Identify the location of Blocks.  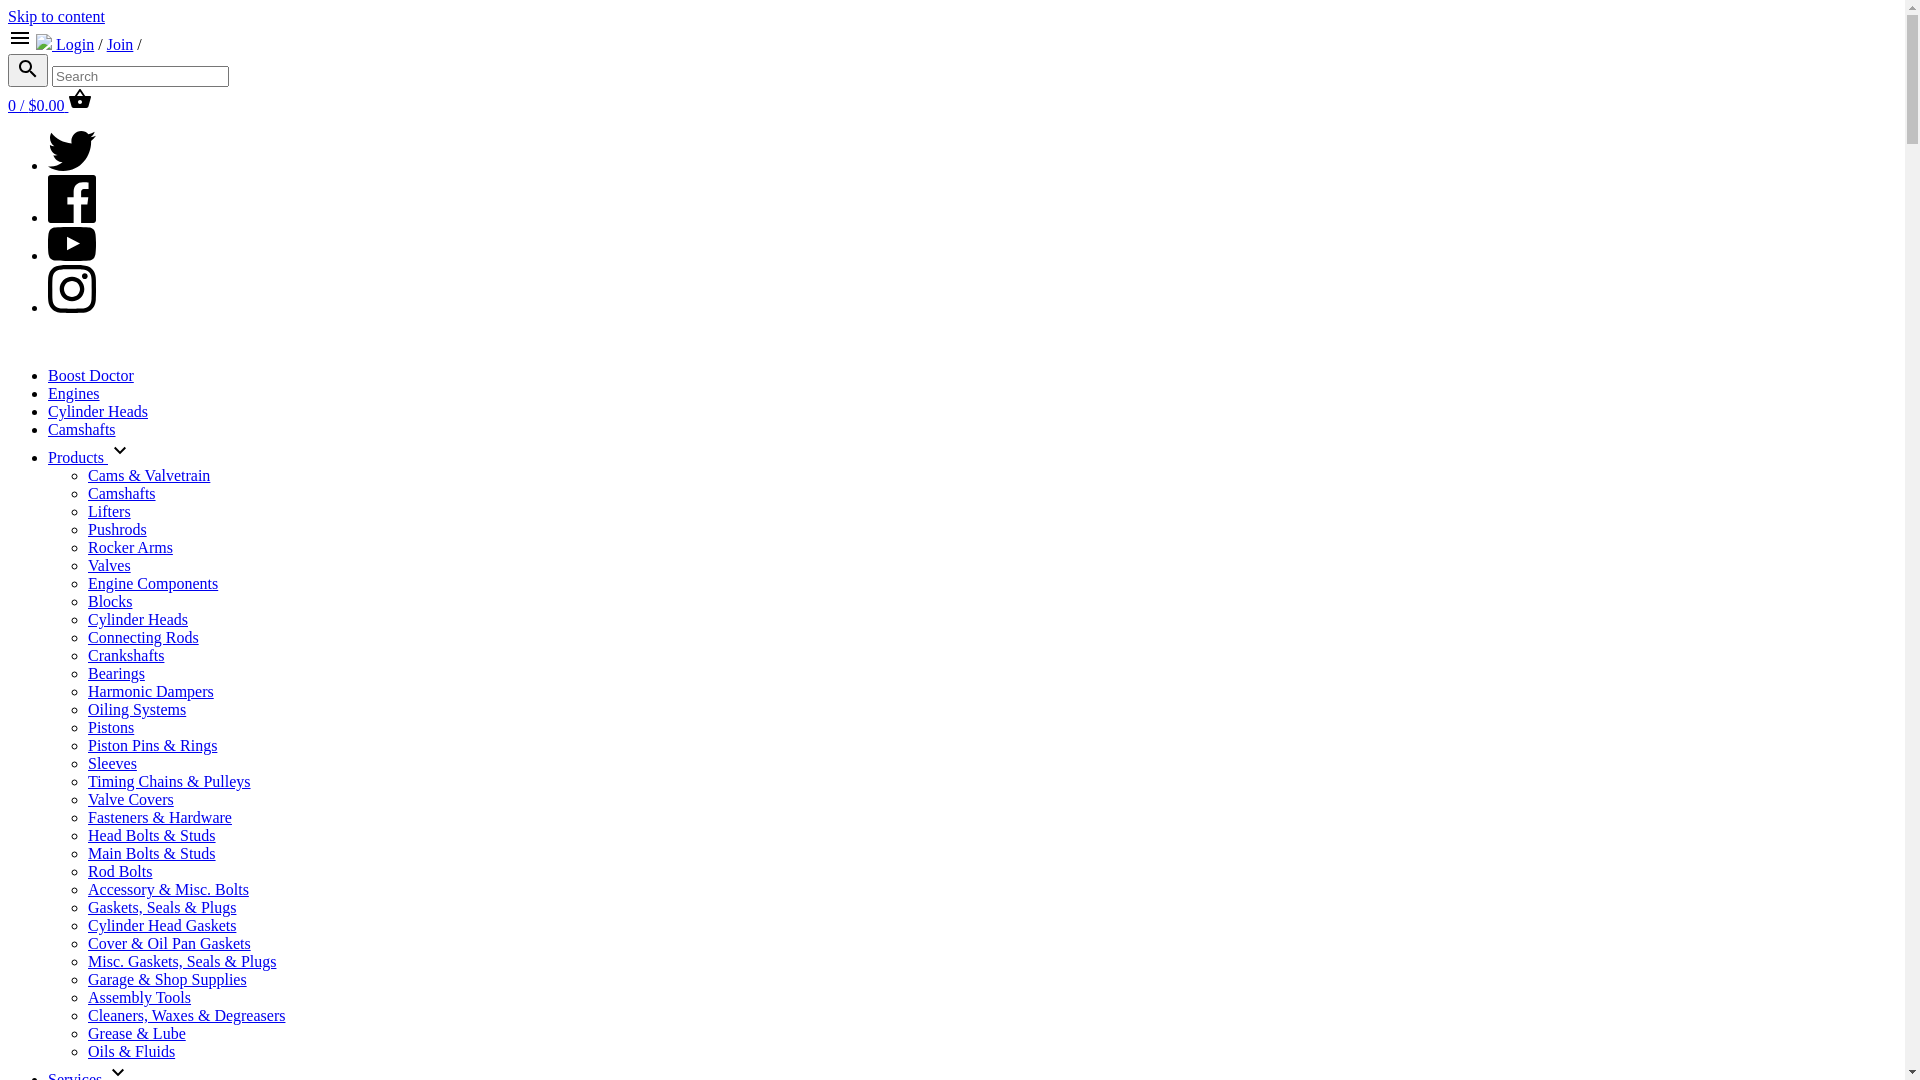
(110, 602).